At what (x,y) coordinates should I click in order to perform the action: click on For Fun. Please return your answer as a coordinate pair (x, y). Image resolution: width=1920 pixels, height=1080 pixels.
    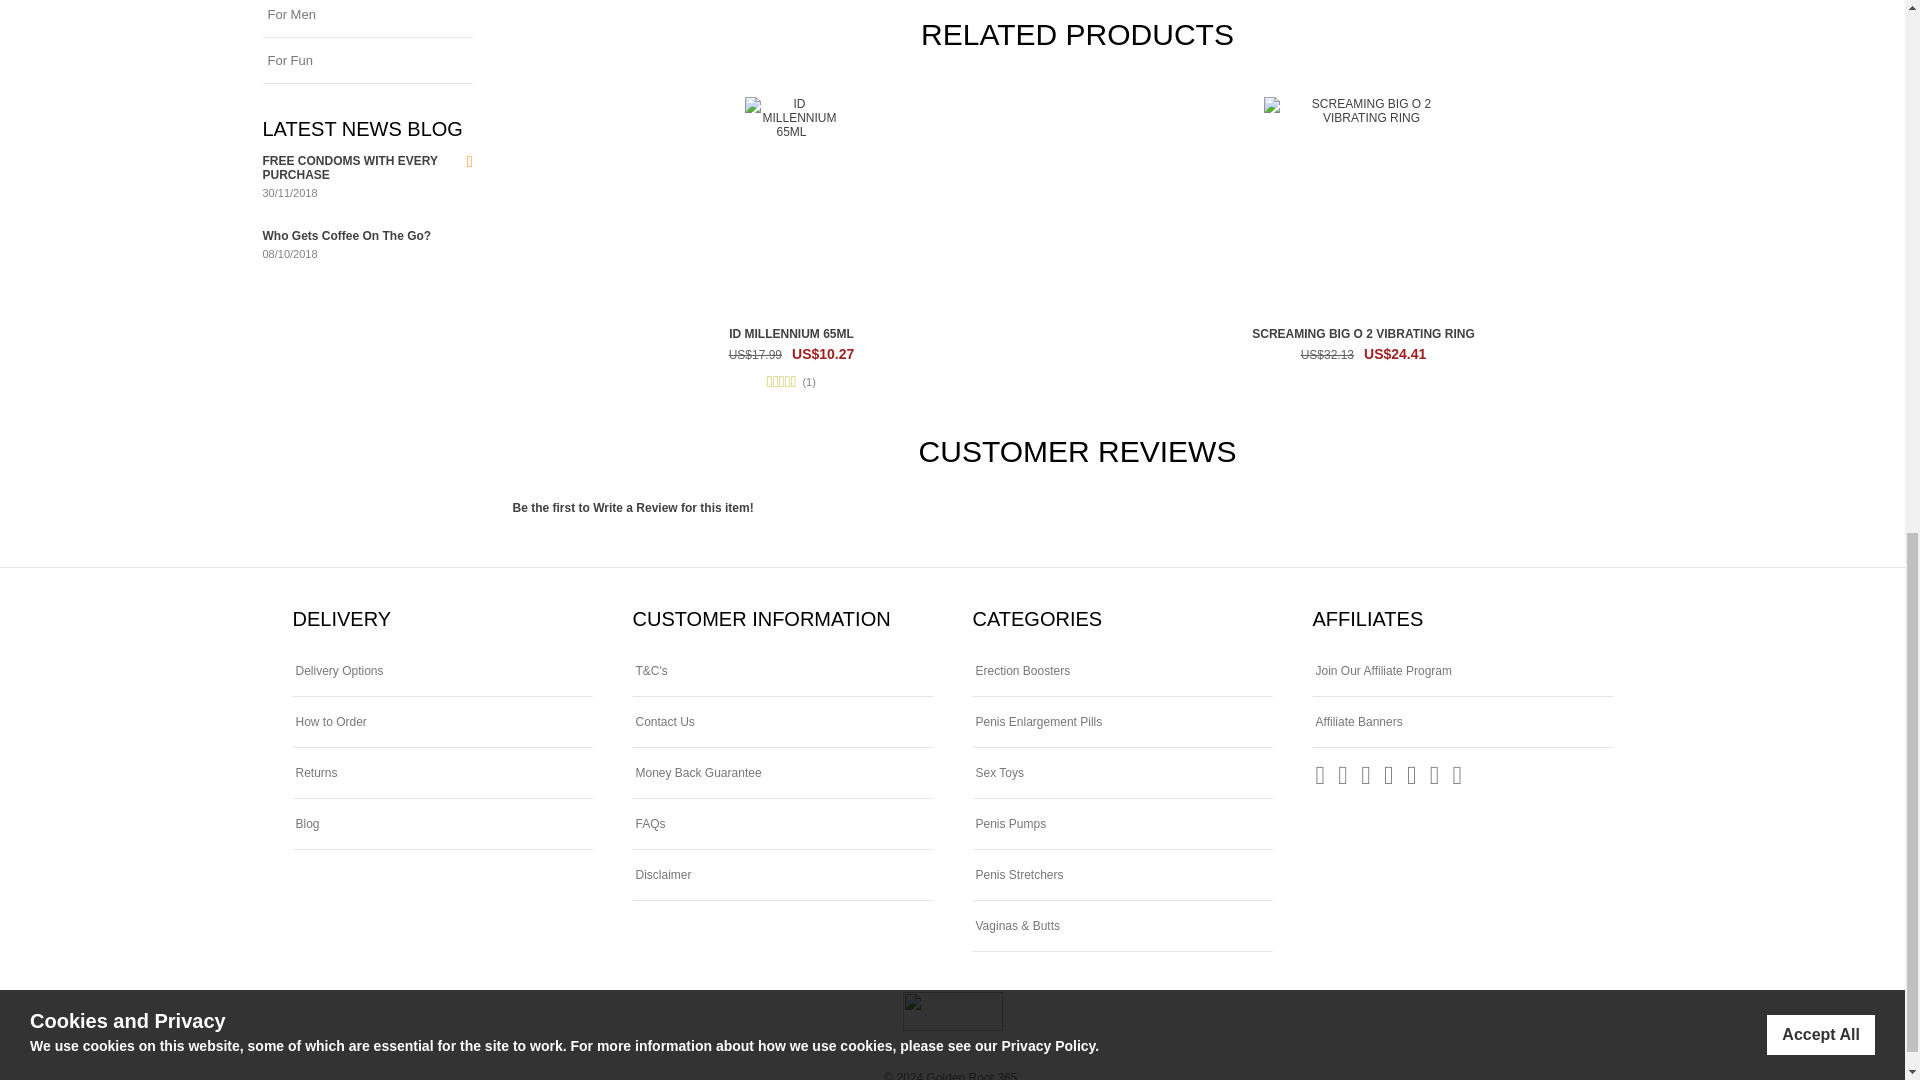
    Looking at the image, I should click on (366, 60).